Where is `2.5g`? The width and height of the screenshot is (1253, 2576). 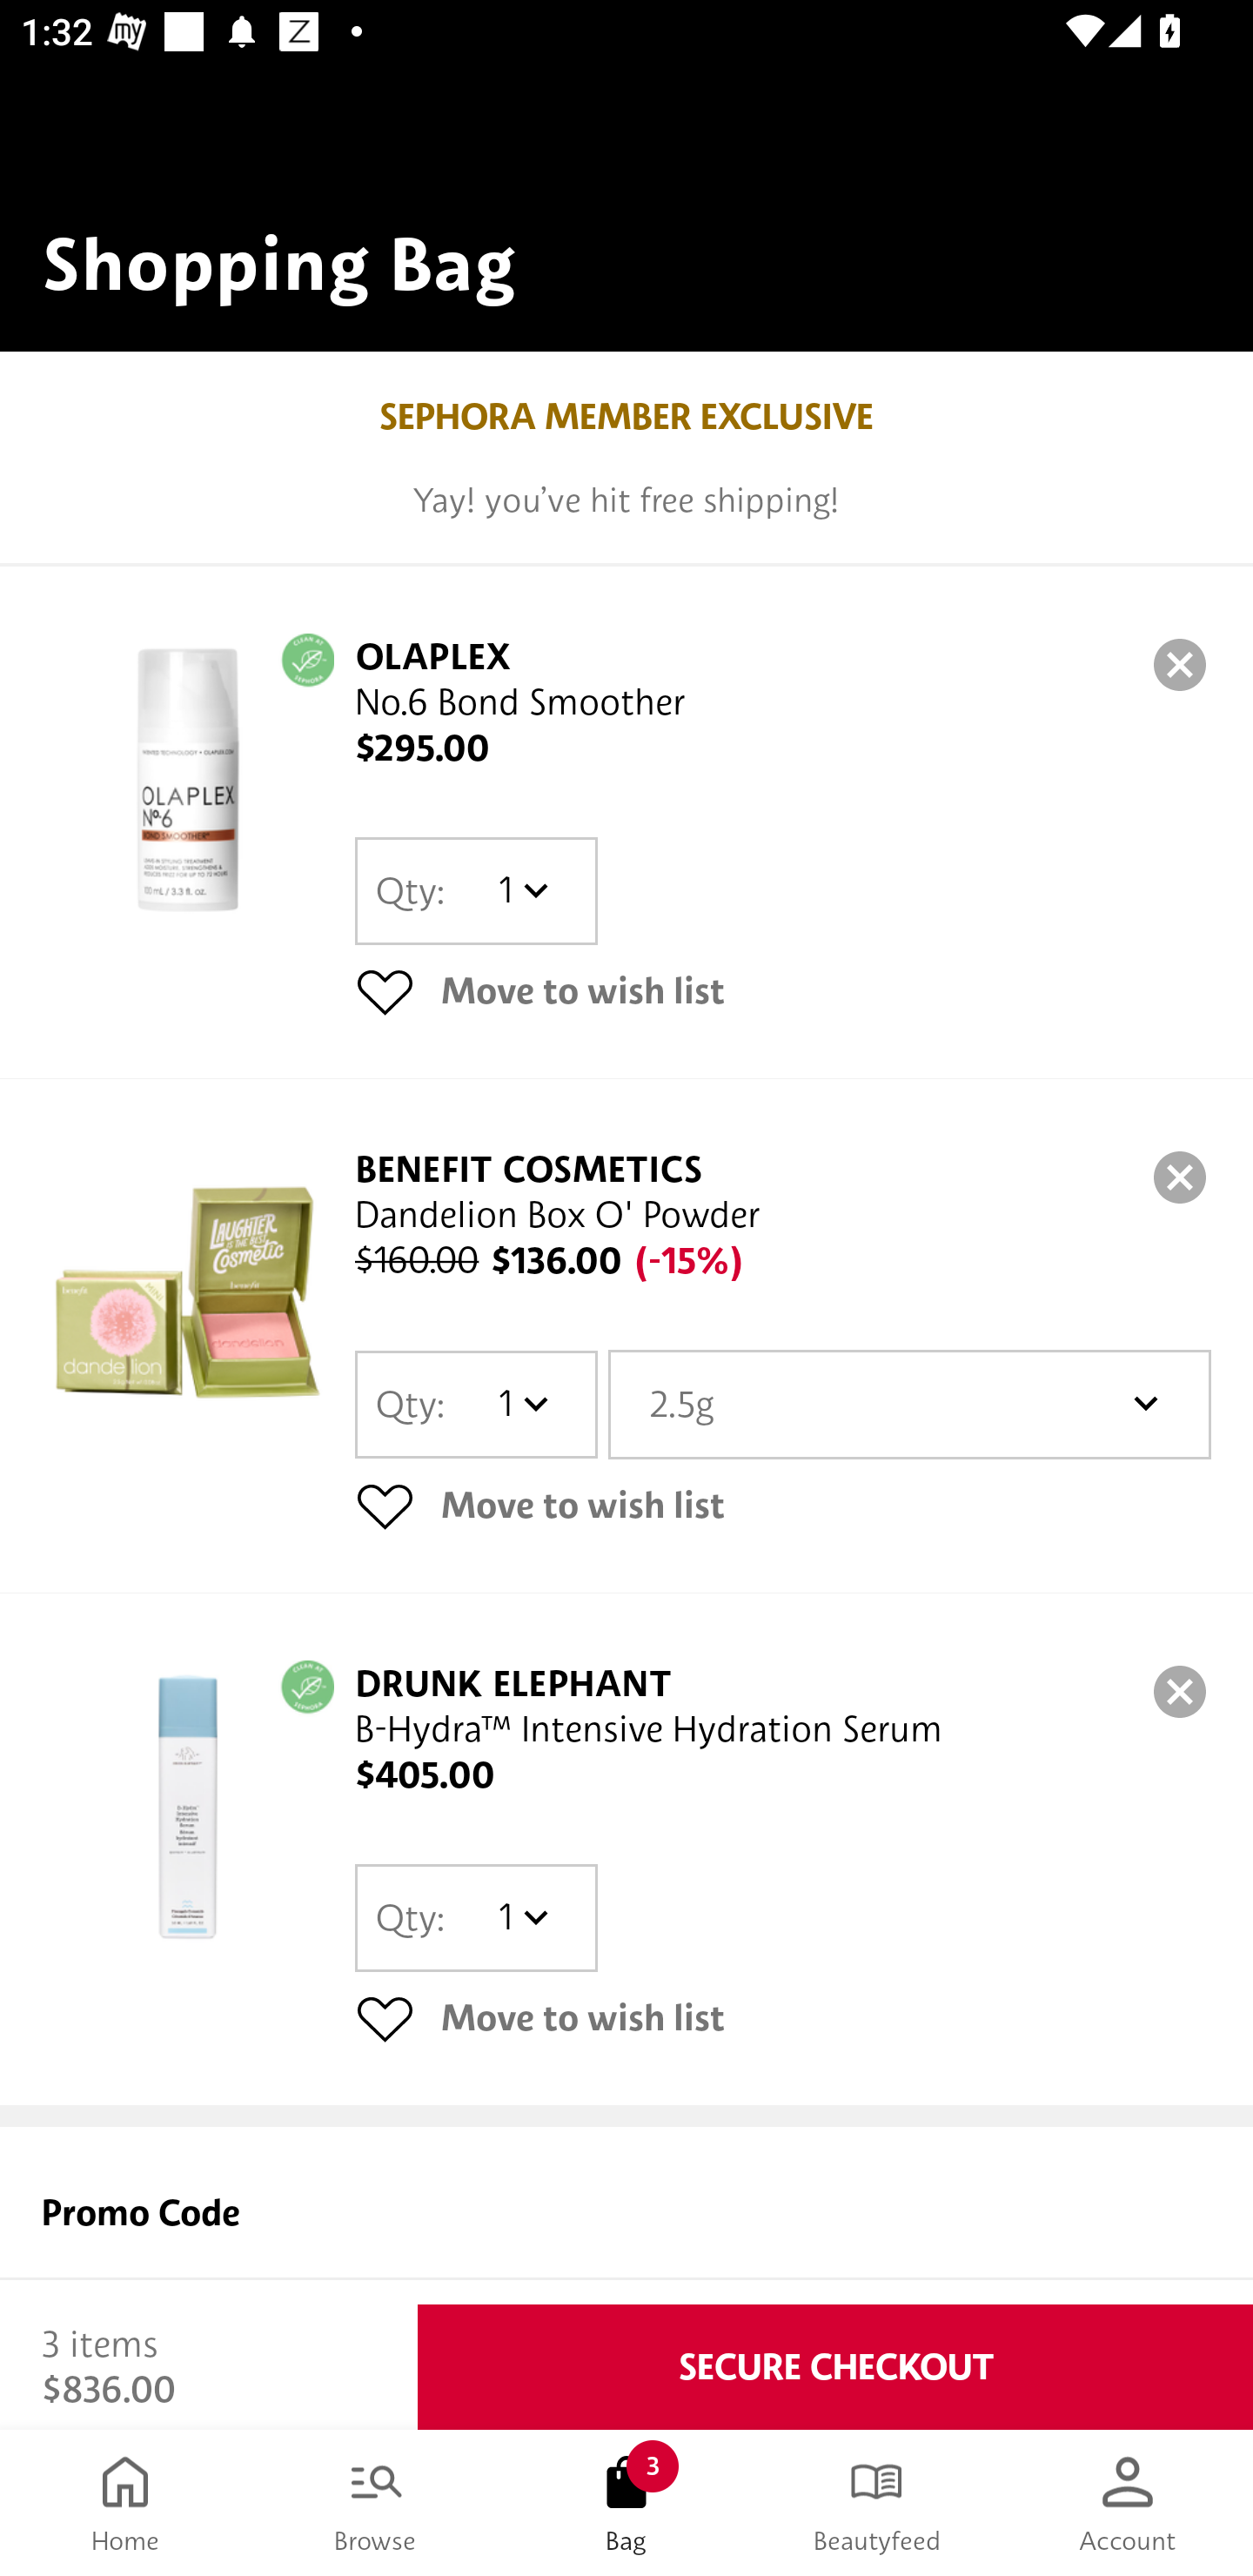
2.5g is located at coordinates (909, 1403).